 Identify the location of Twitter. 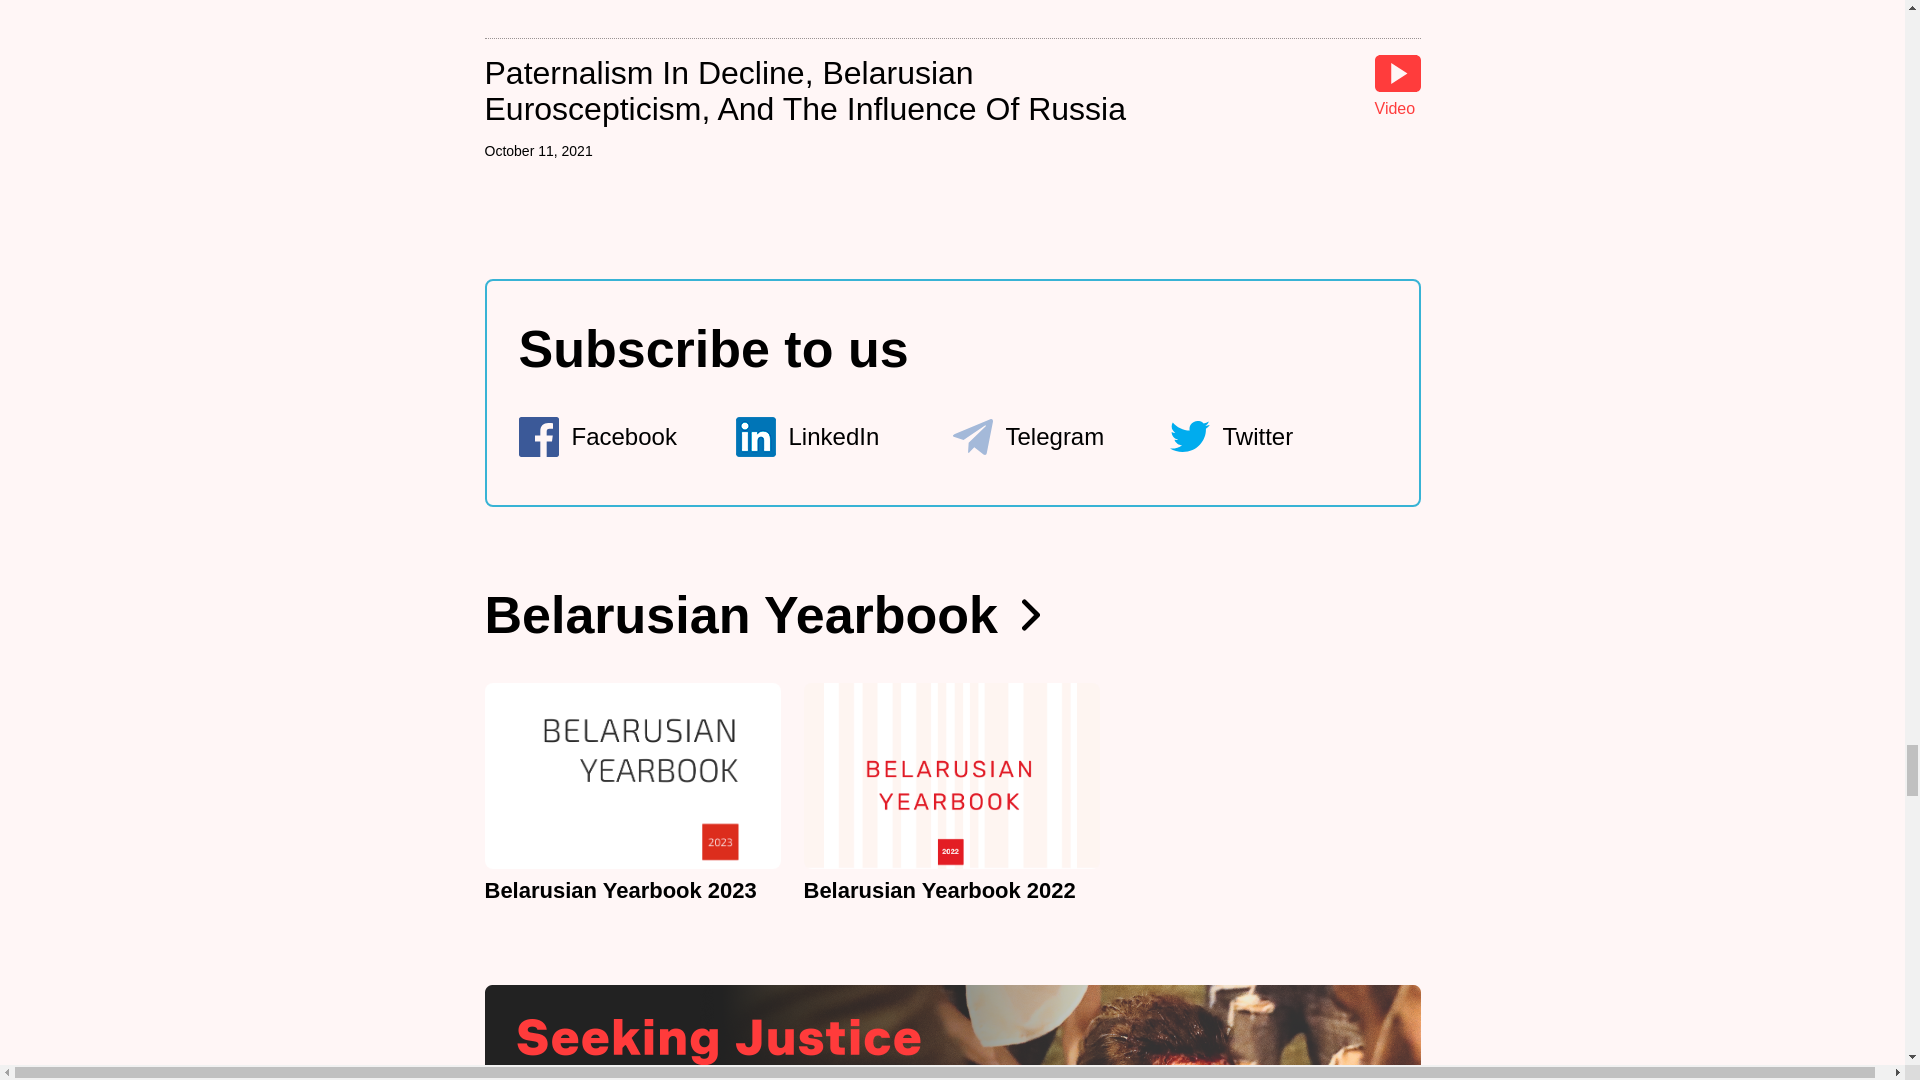
(1278, 436).